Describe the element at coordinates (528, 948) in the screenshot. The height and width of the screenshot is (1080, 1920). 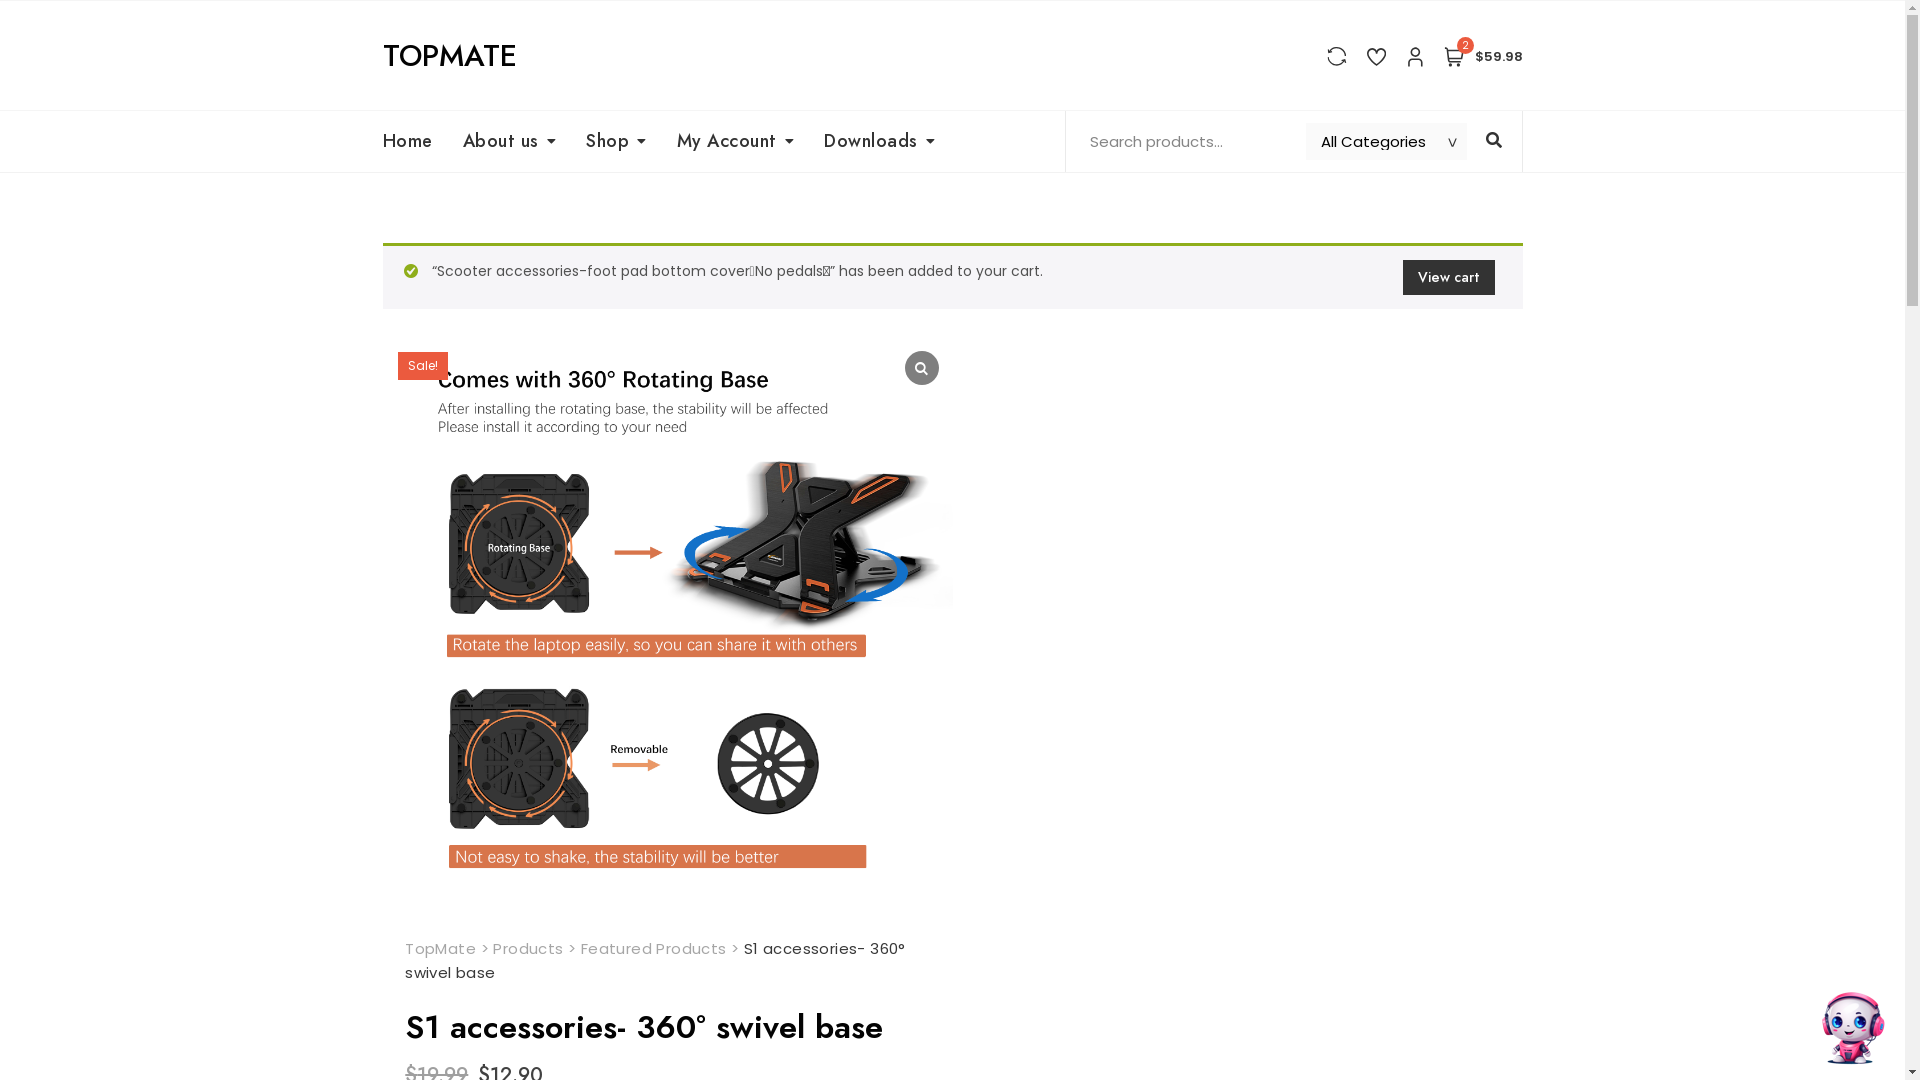
I see `Products` at that location.